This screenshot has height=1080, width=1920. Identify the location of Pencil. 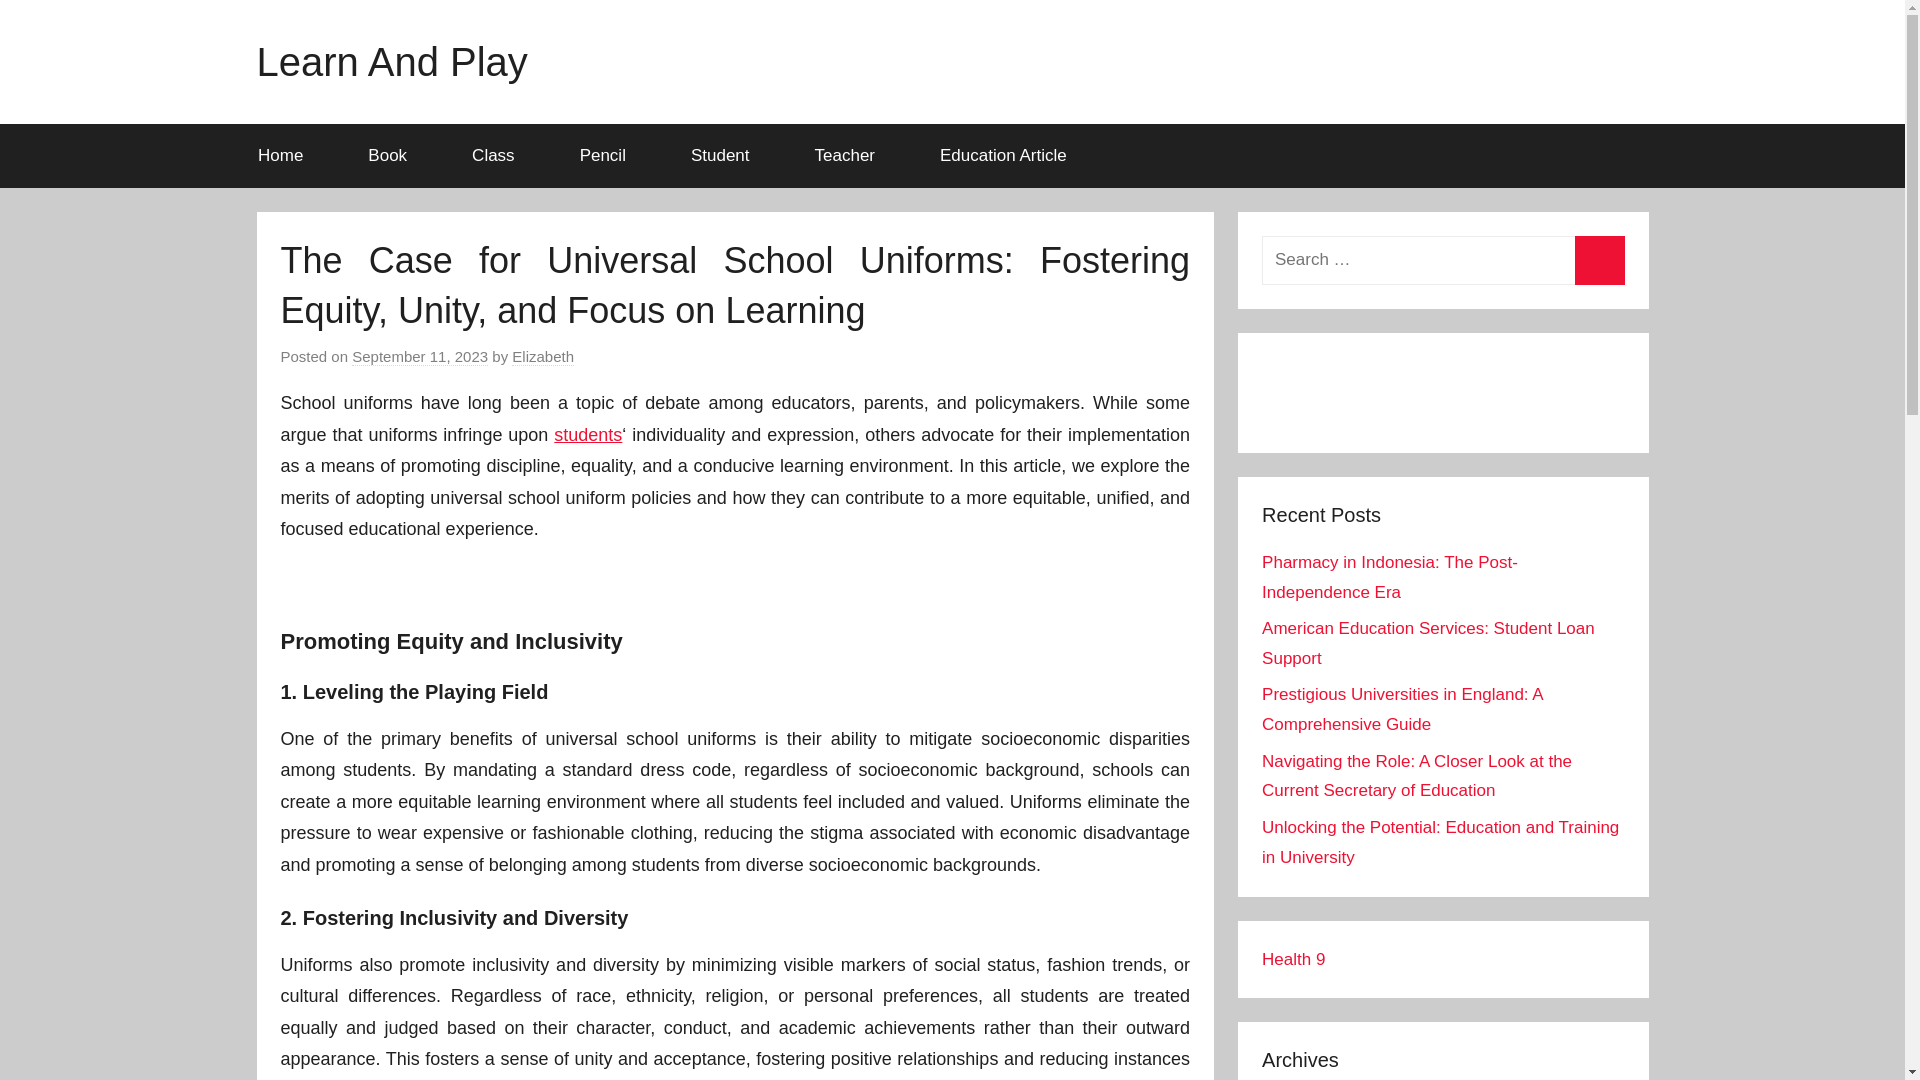
(609, 156).